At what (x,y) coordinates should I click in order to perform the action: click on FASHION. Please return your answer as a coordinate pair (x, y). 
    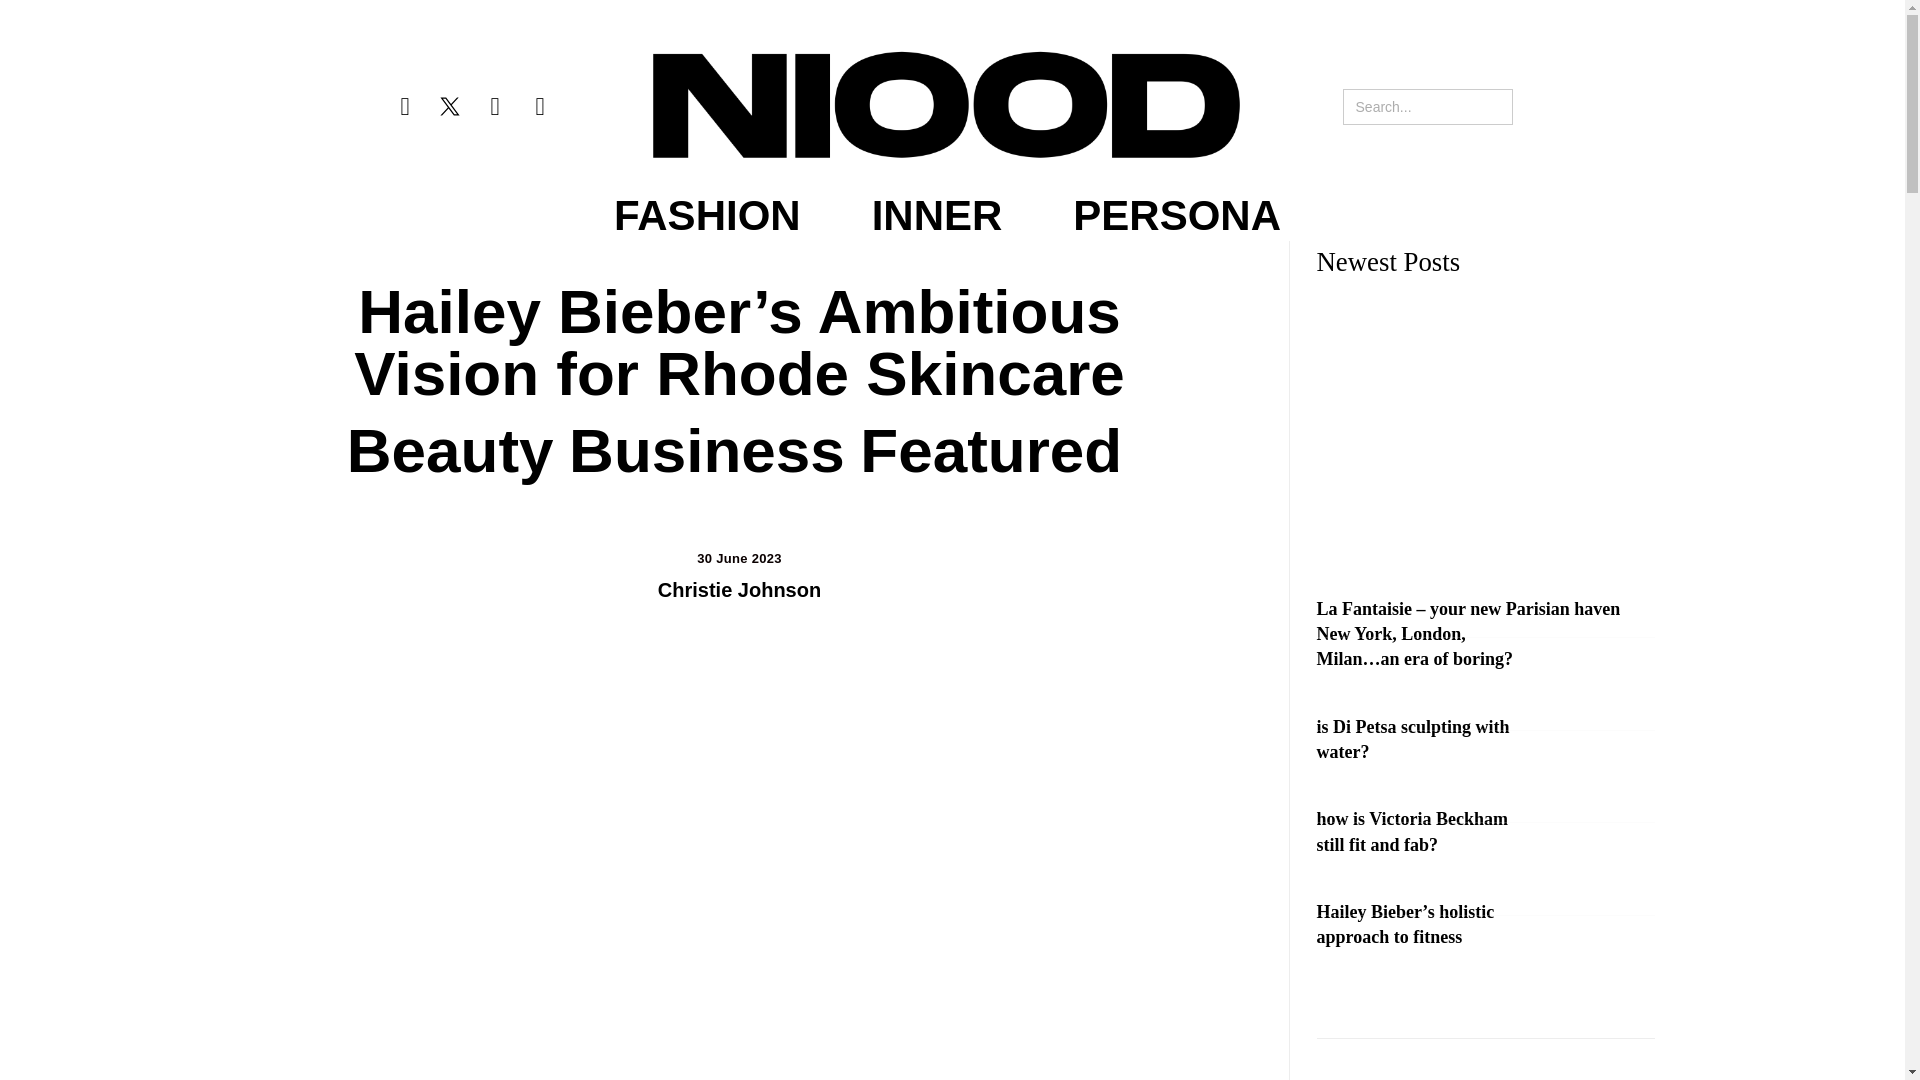
    Looking at the image, I should click on (707, 216).